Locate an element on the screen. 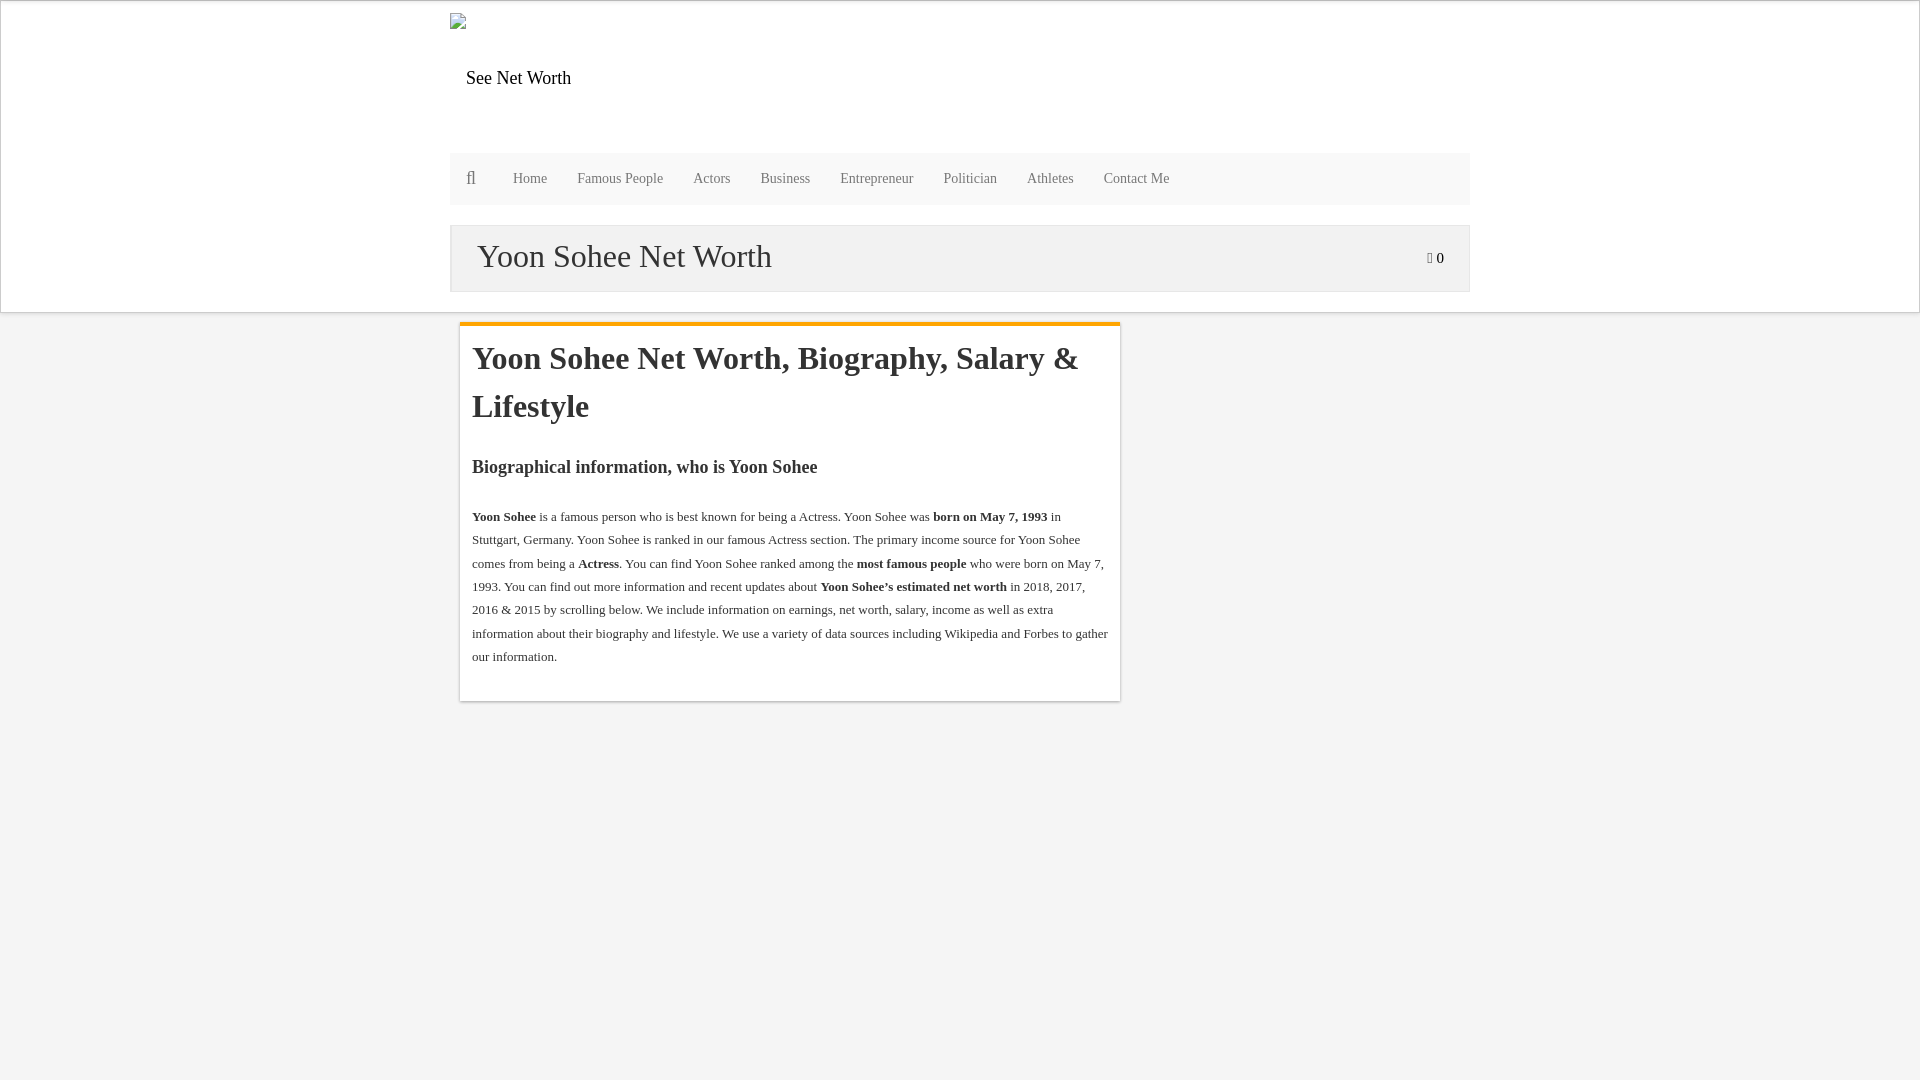 Image resolution: width=1920 pixels, height=1080 pixels. Contact Me is located at coordinates (1136, 179).